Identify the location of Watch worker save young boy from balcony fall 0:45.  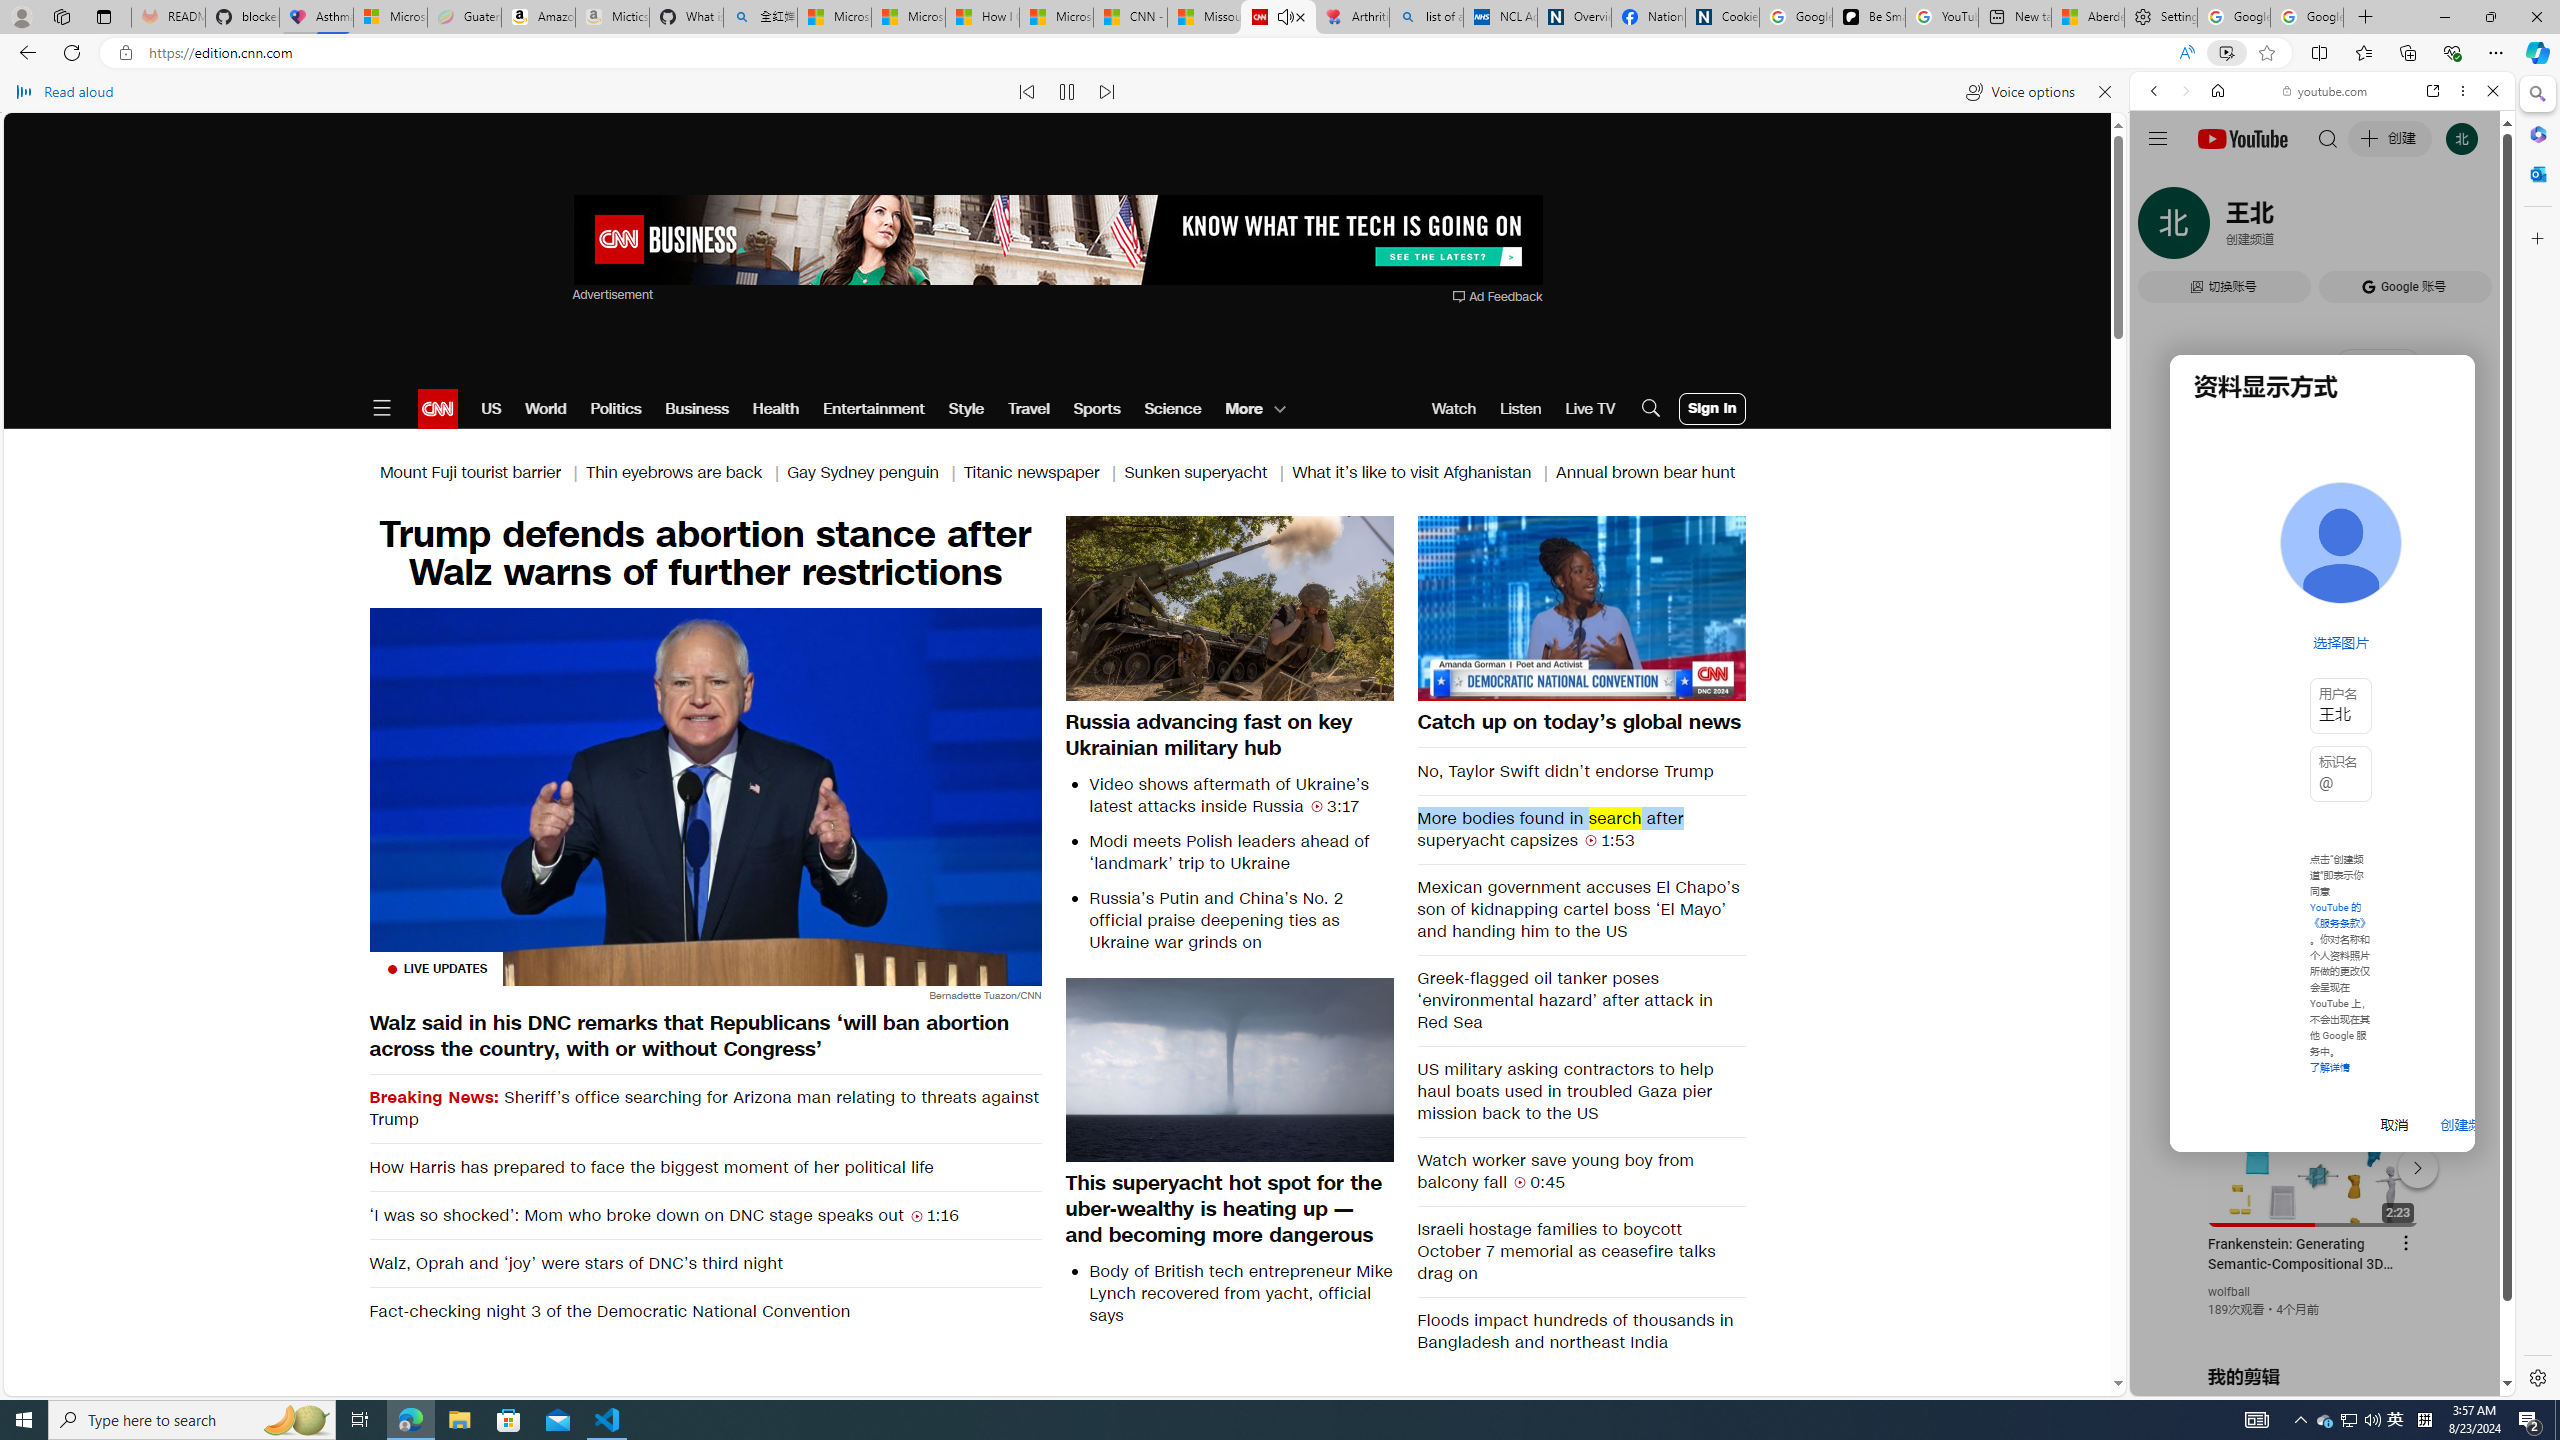
(1582, 1171).